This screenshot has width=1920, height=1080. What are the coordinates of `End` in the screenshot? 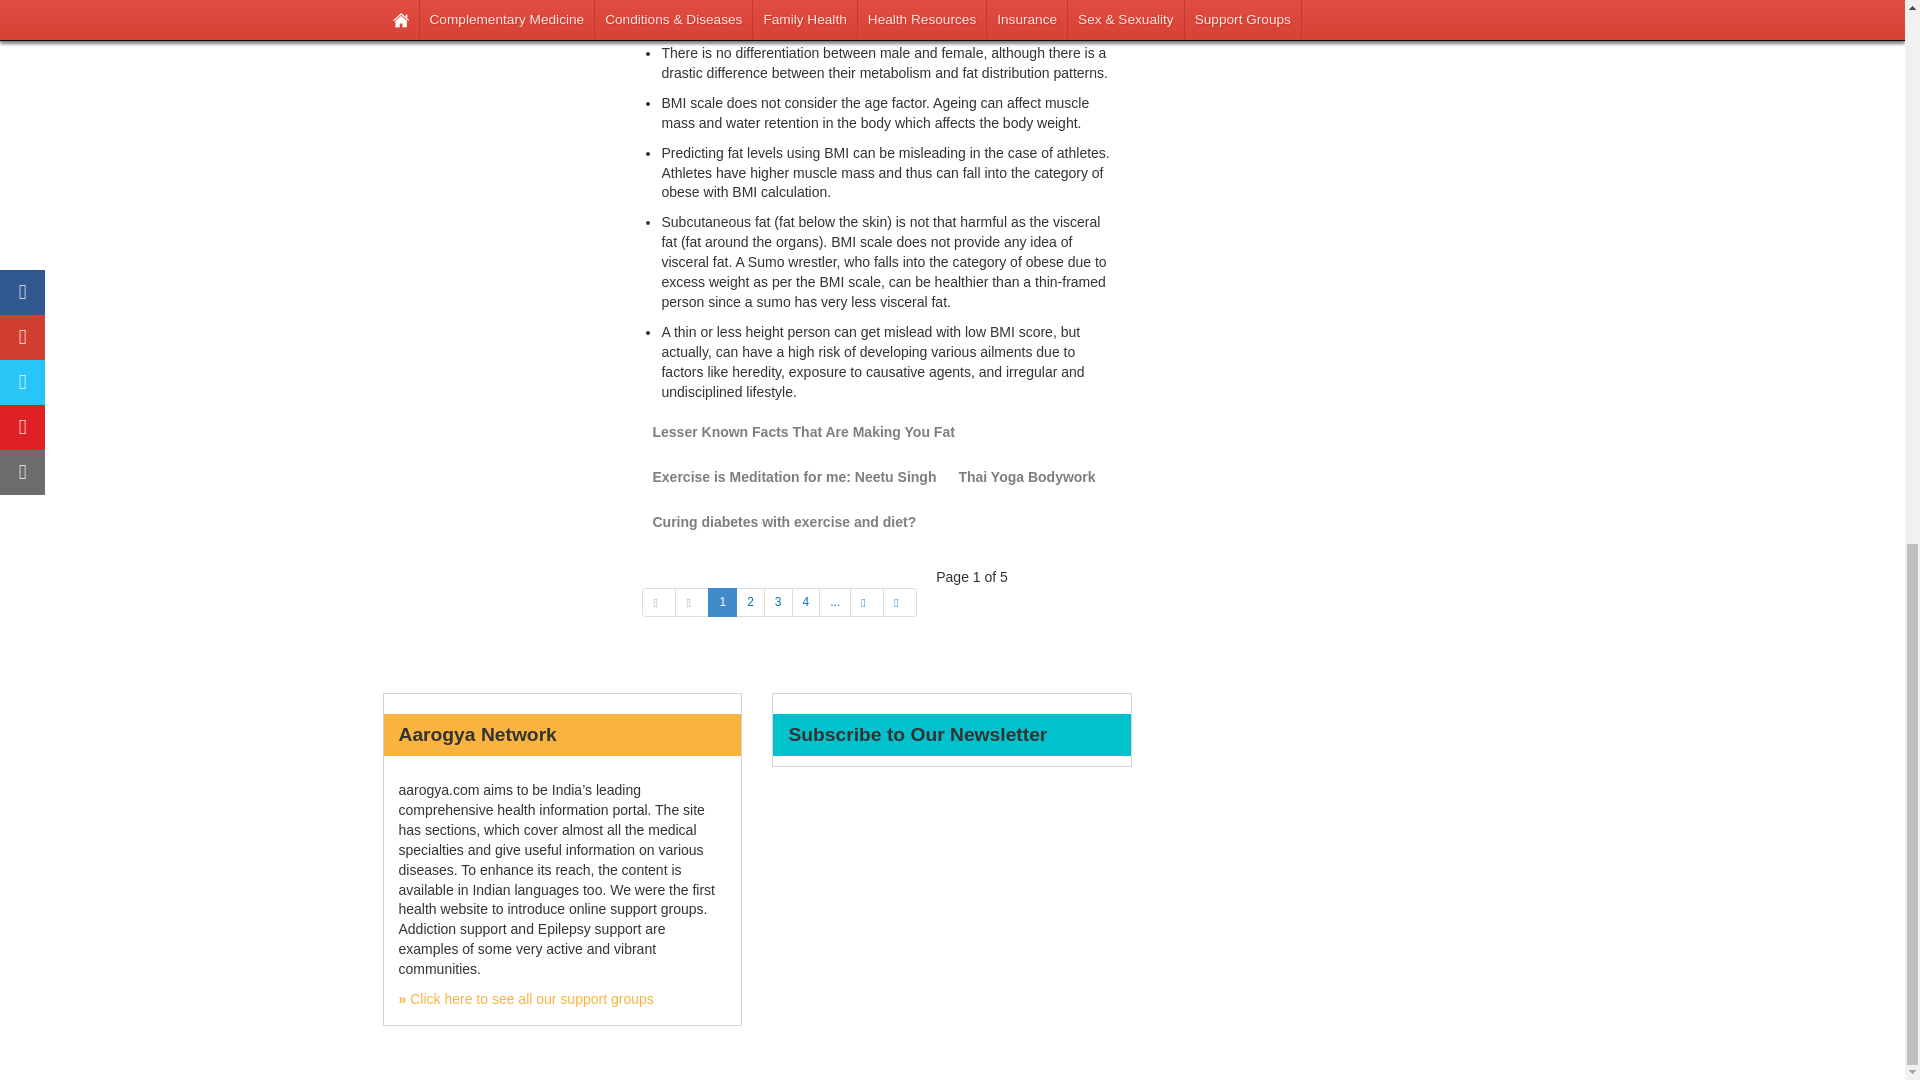 It's located at (900, 602).